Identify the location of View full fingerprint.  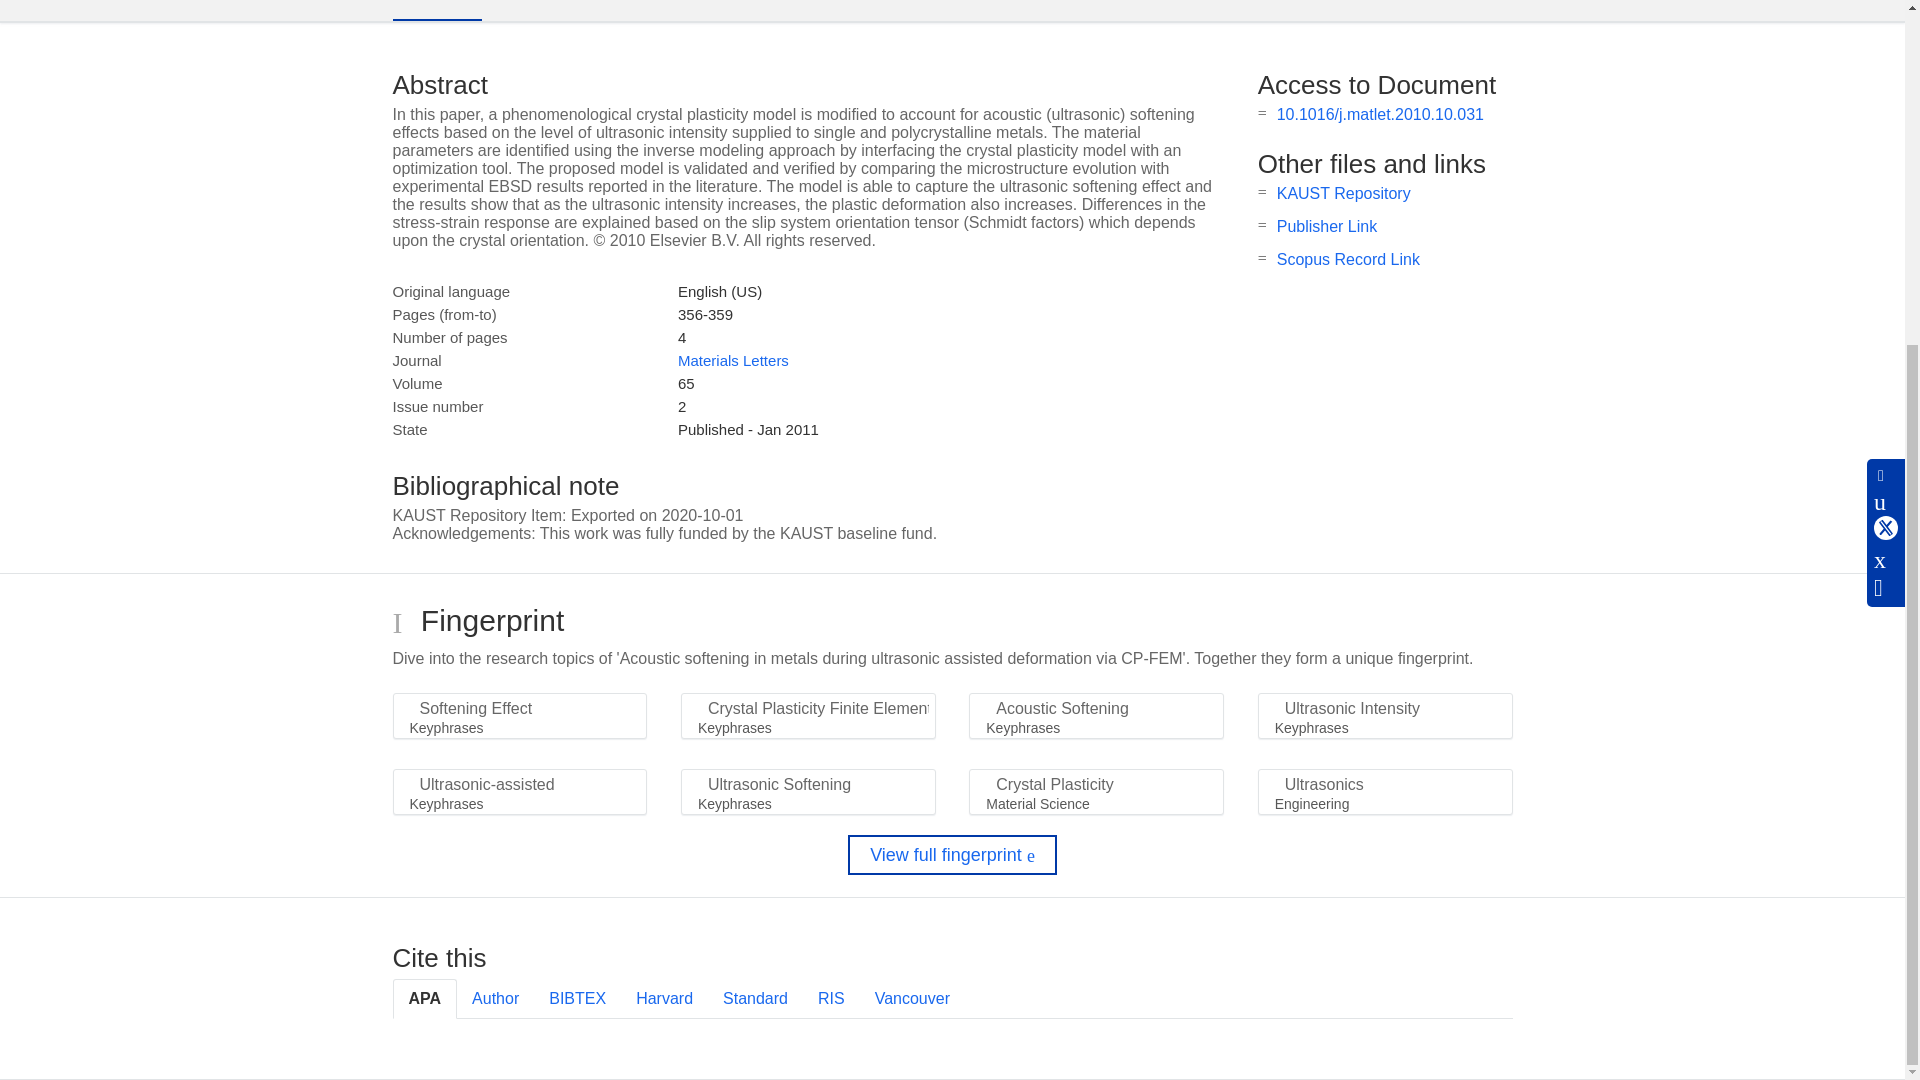
(952, 854).